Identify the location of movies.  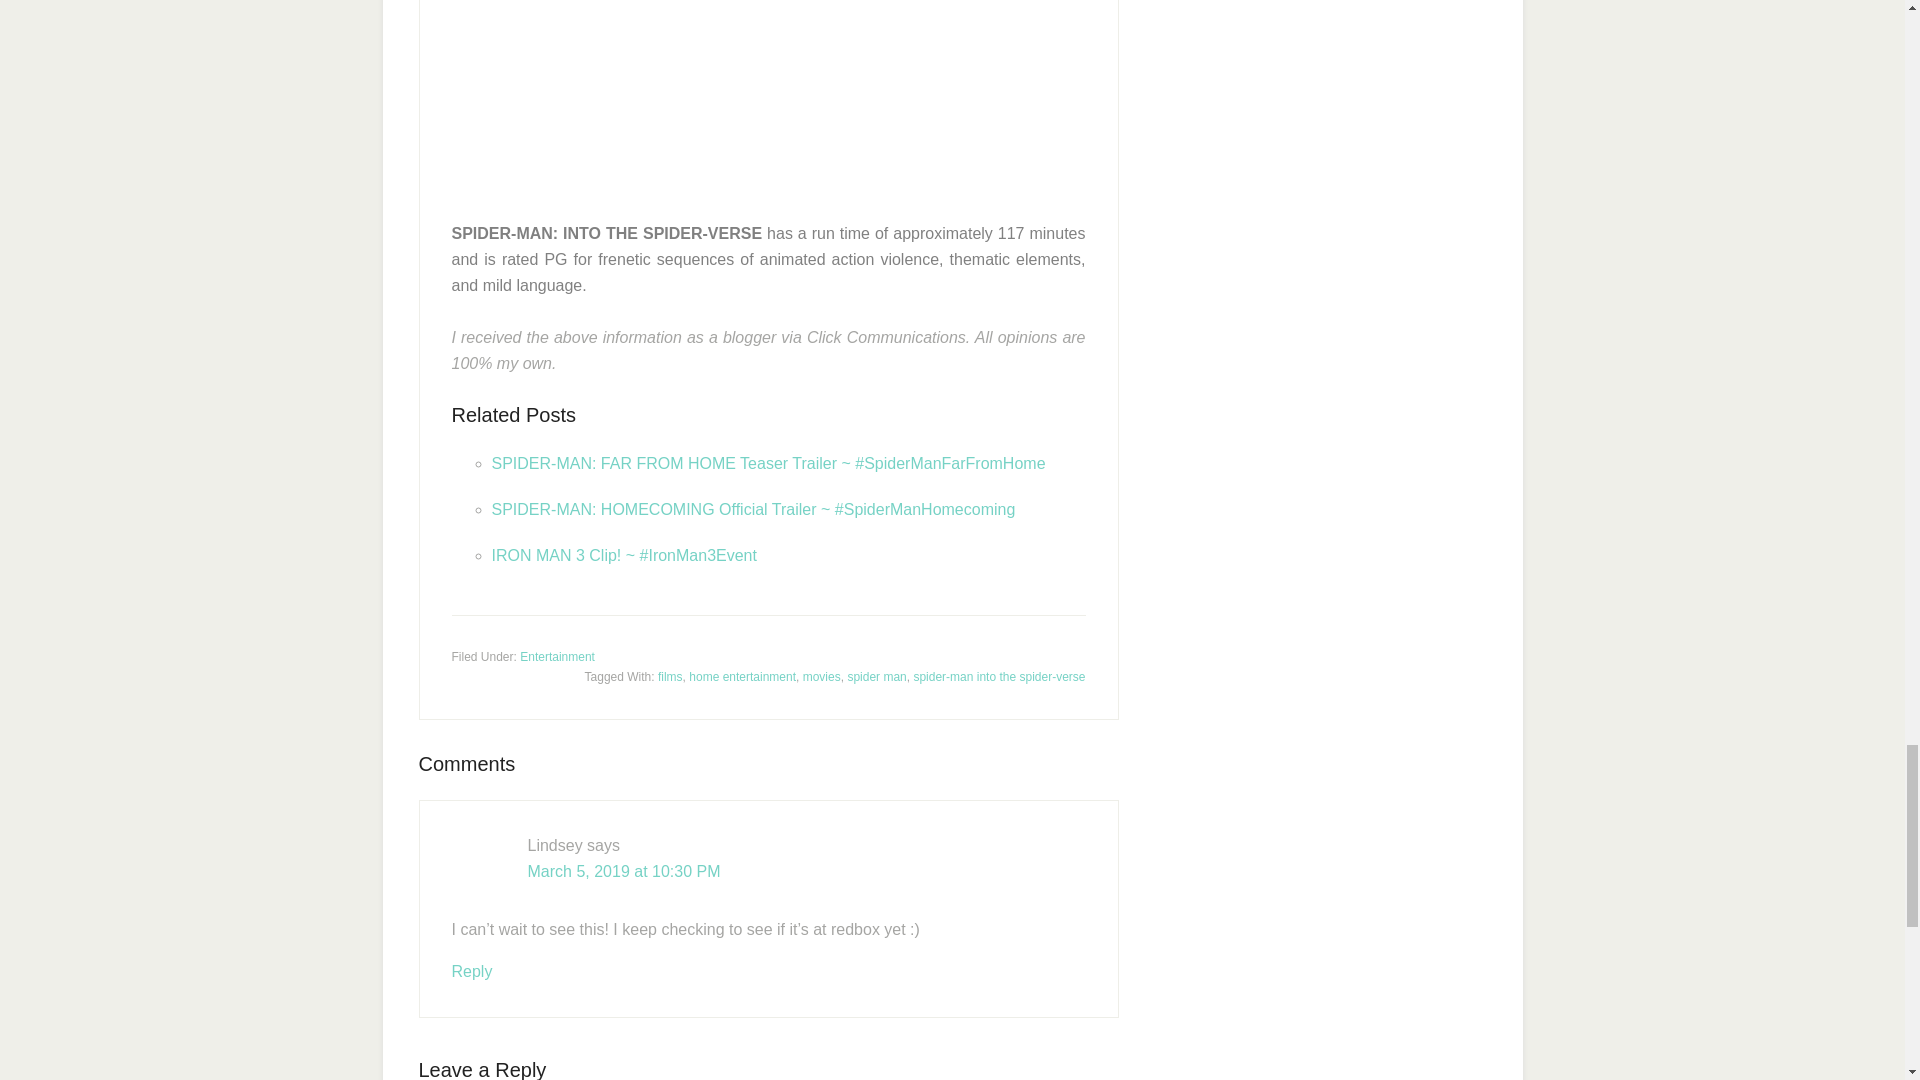
(821, 676).